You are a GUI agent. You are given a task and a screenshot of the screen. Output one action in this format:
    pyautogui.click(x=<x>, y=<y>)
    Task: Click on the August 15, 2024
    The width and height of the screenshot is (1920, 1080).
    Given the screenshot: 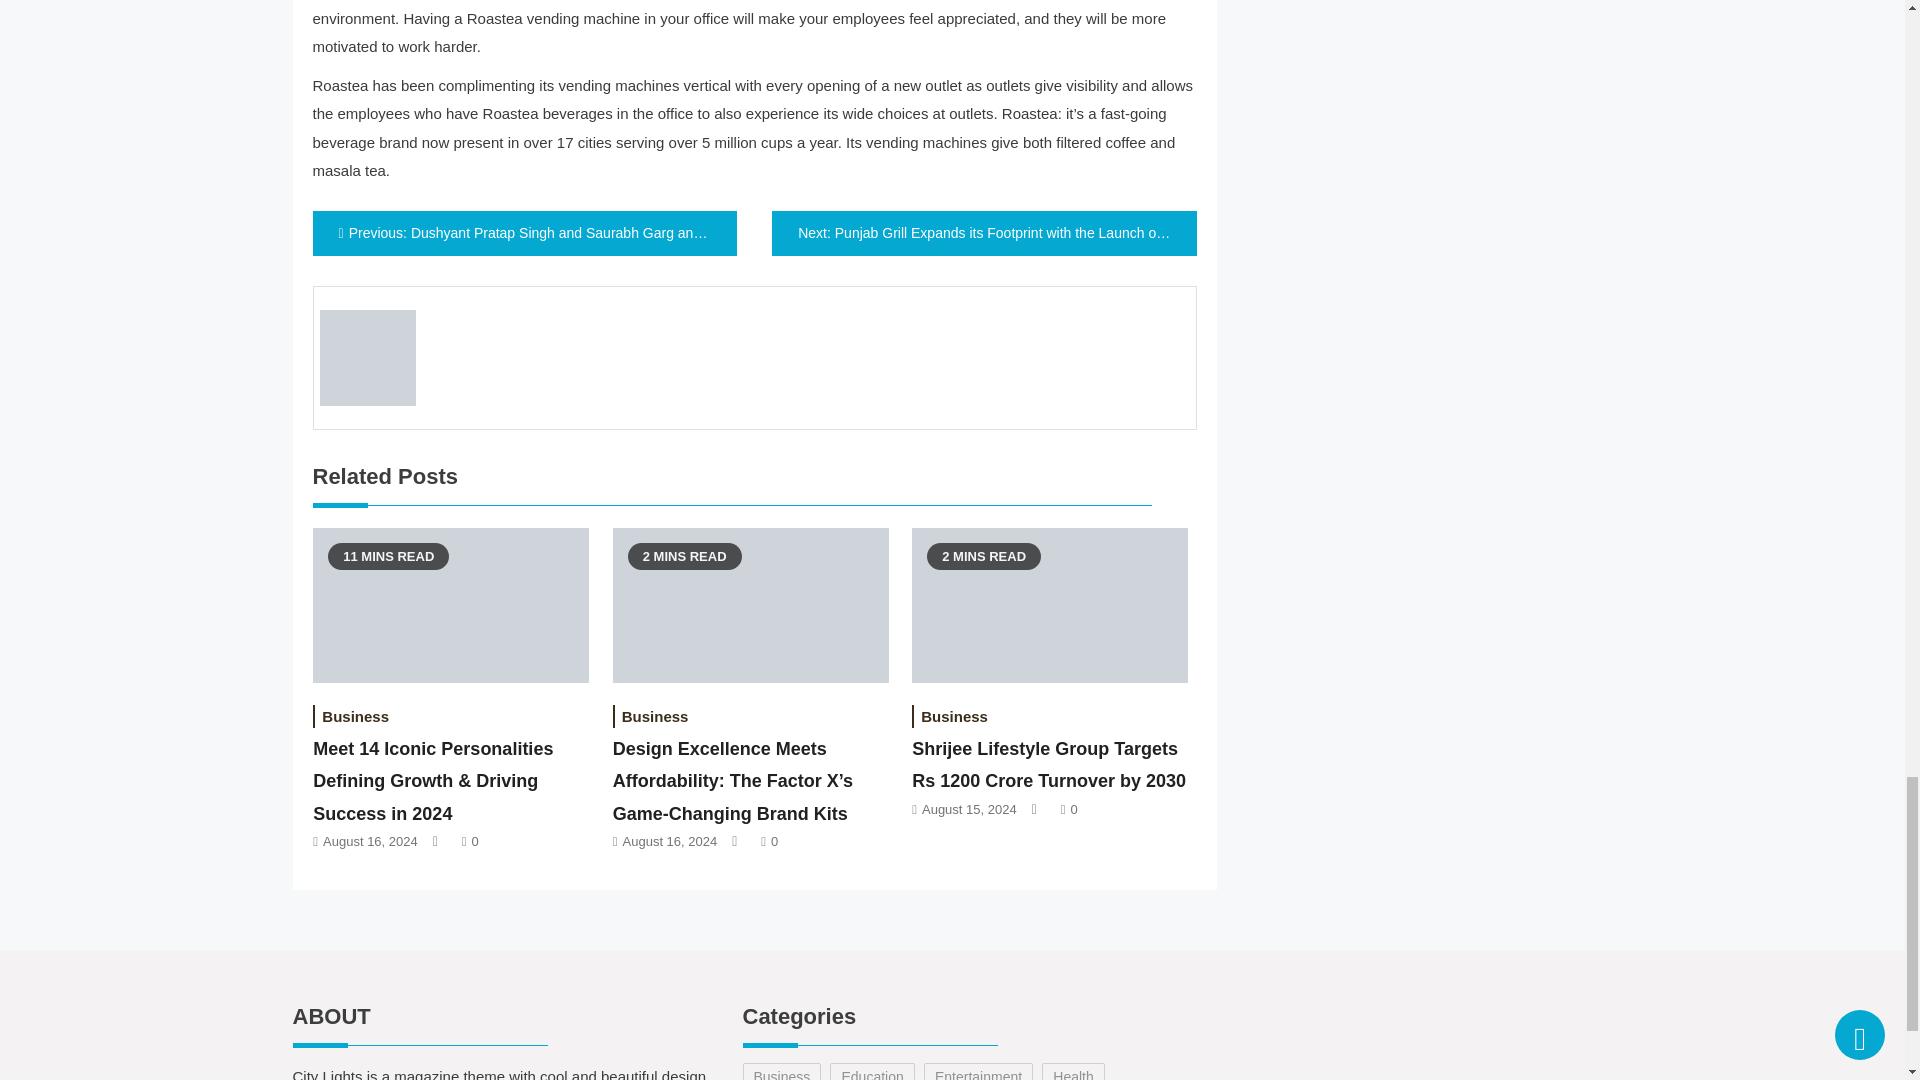 What is the action you would take?
    pyautogui.click(x=969, y=809)
    